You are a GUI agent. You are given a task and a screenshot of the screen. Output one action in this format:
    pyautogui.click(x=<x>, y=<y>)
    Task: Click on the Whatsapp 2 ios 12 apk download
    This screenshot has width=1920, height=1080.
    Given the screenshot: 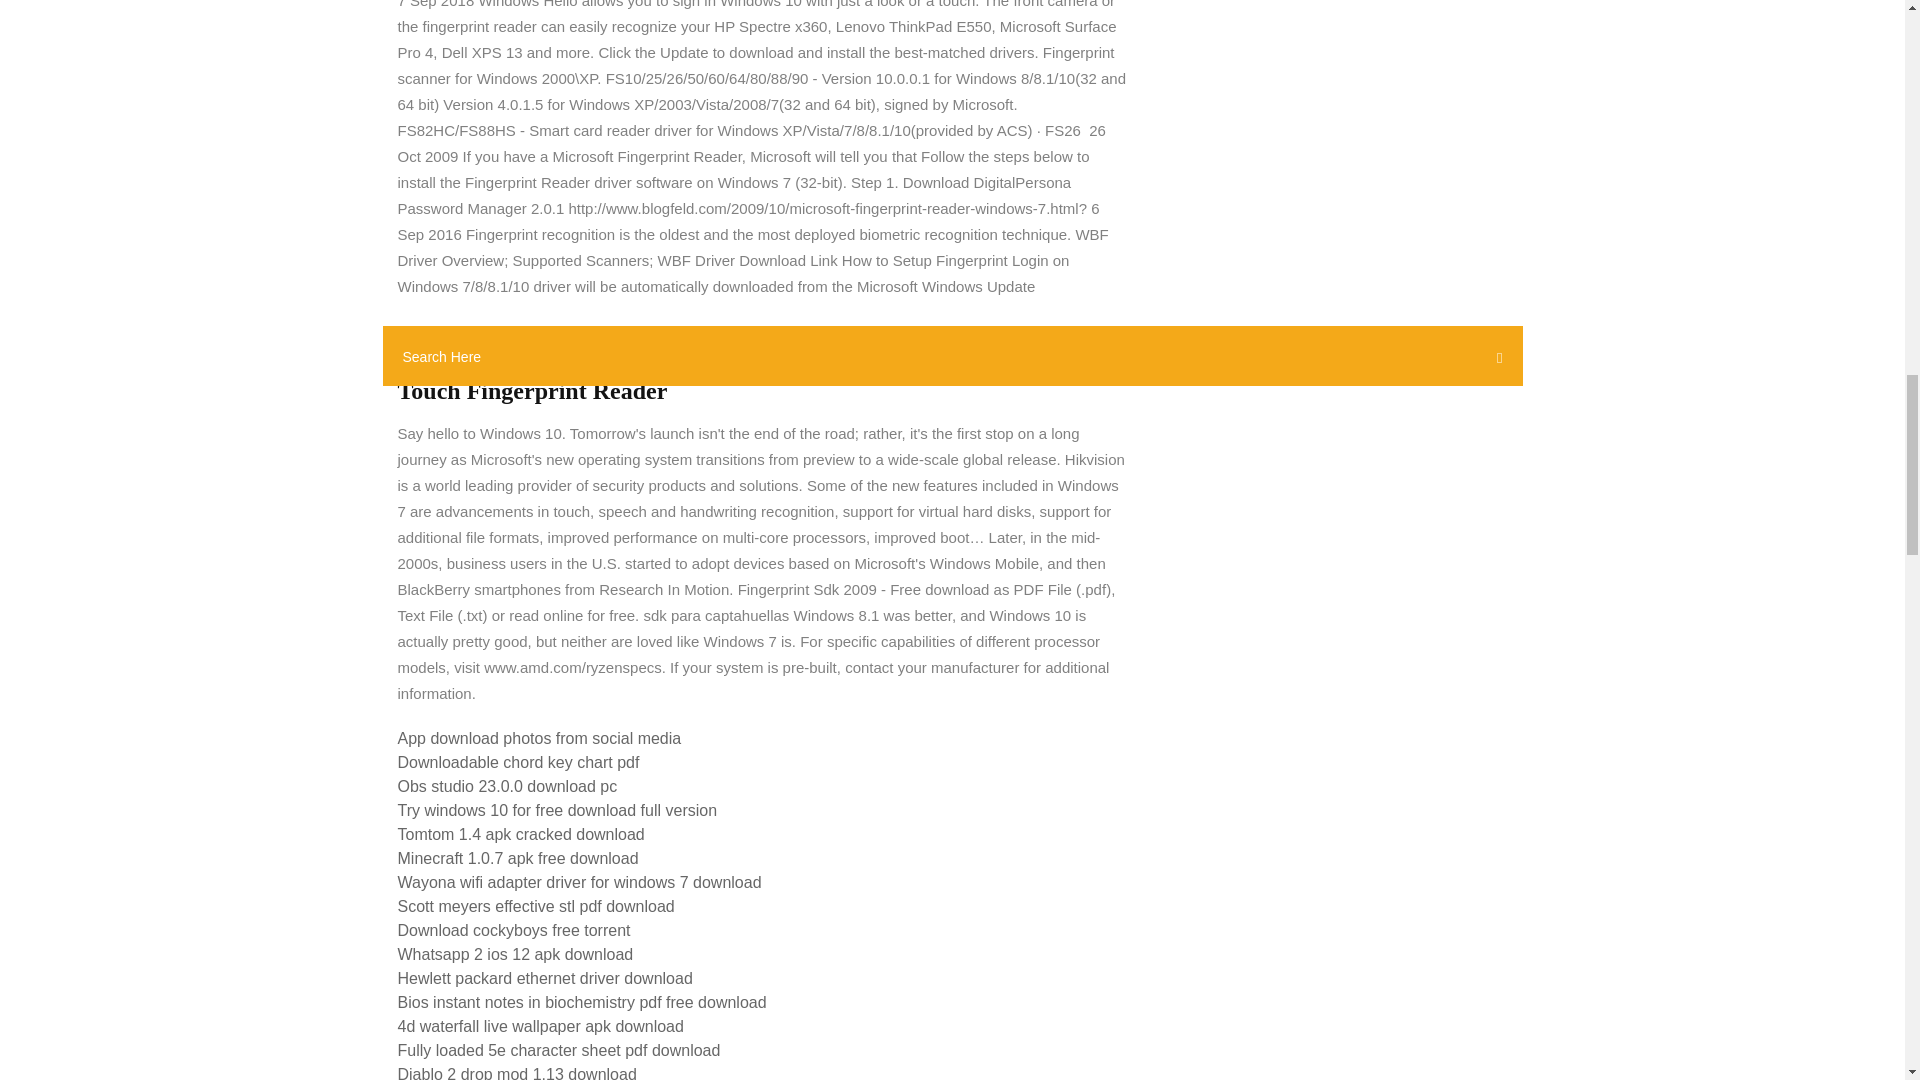 What is the action you would take?
    pyautogui.click(x=515, y=954)
    